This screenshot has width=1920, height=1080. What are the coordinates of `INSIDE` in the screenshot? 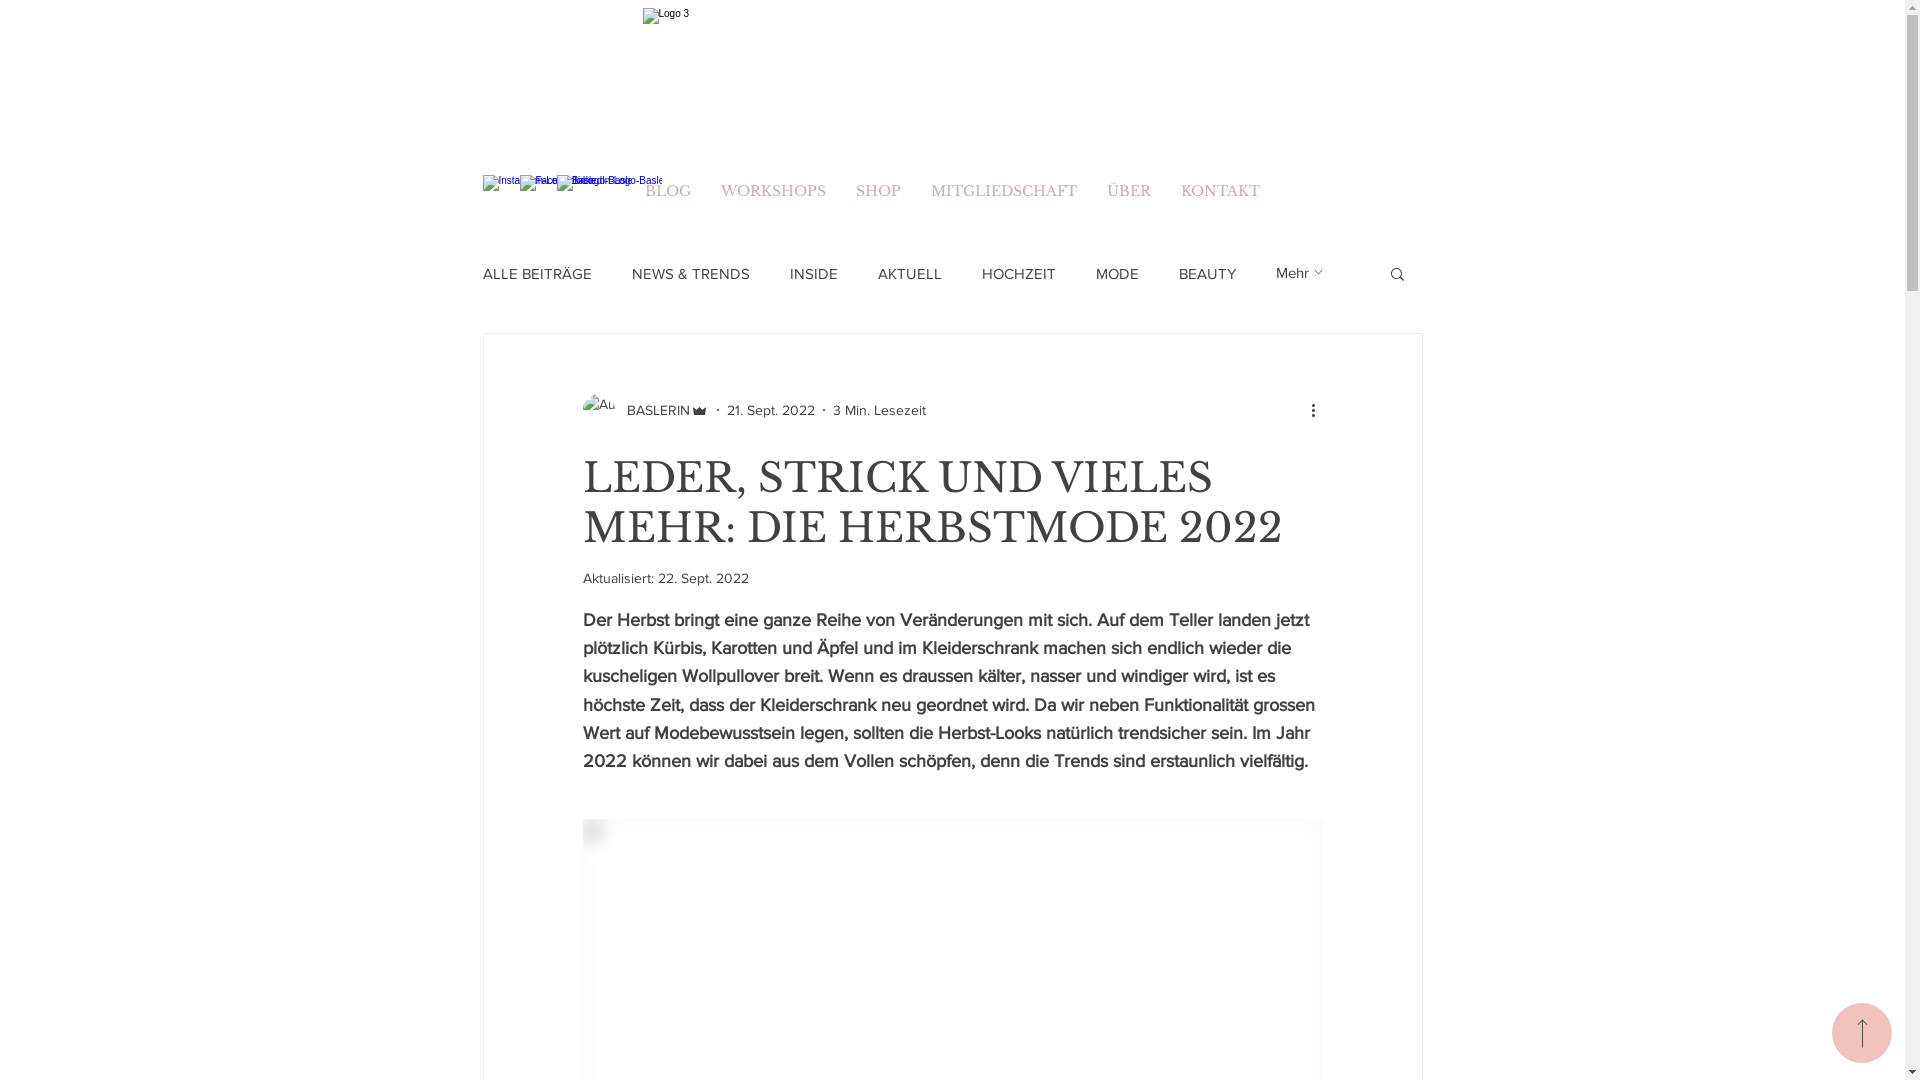 It's located at (814, 272).